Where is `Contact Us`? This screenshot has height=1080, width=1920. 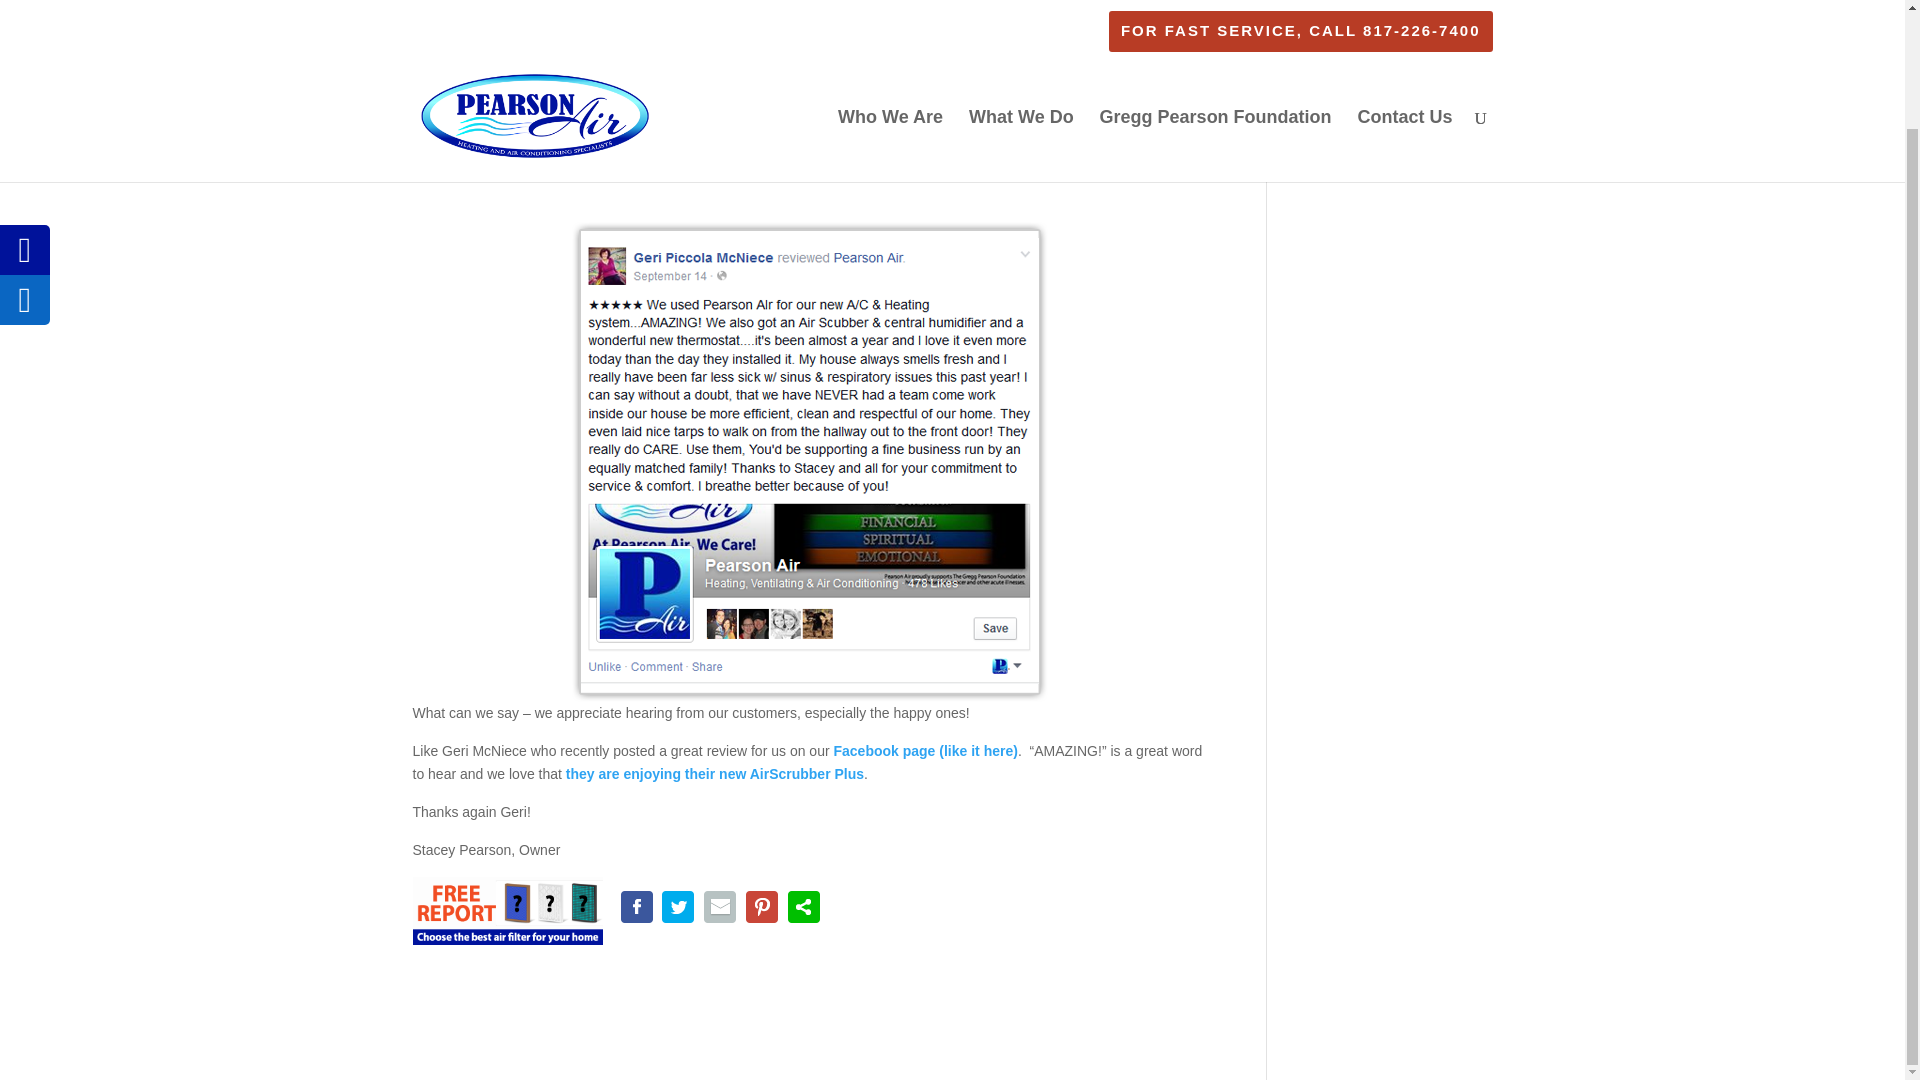
Contact Us is located at coordinates (1404, 24).